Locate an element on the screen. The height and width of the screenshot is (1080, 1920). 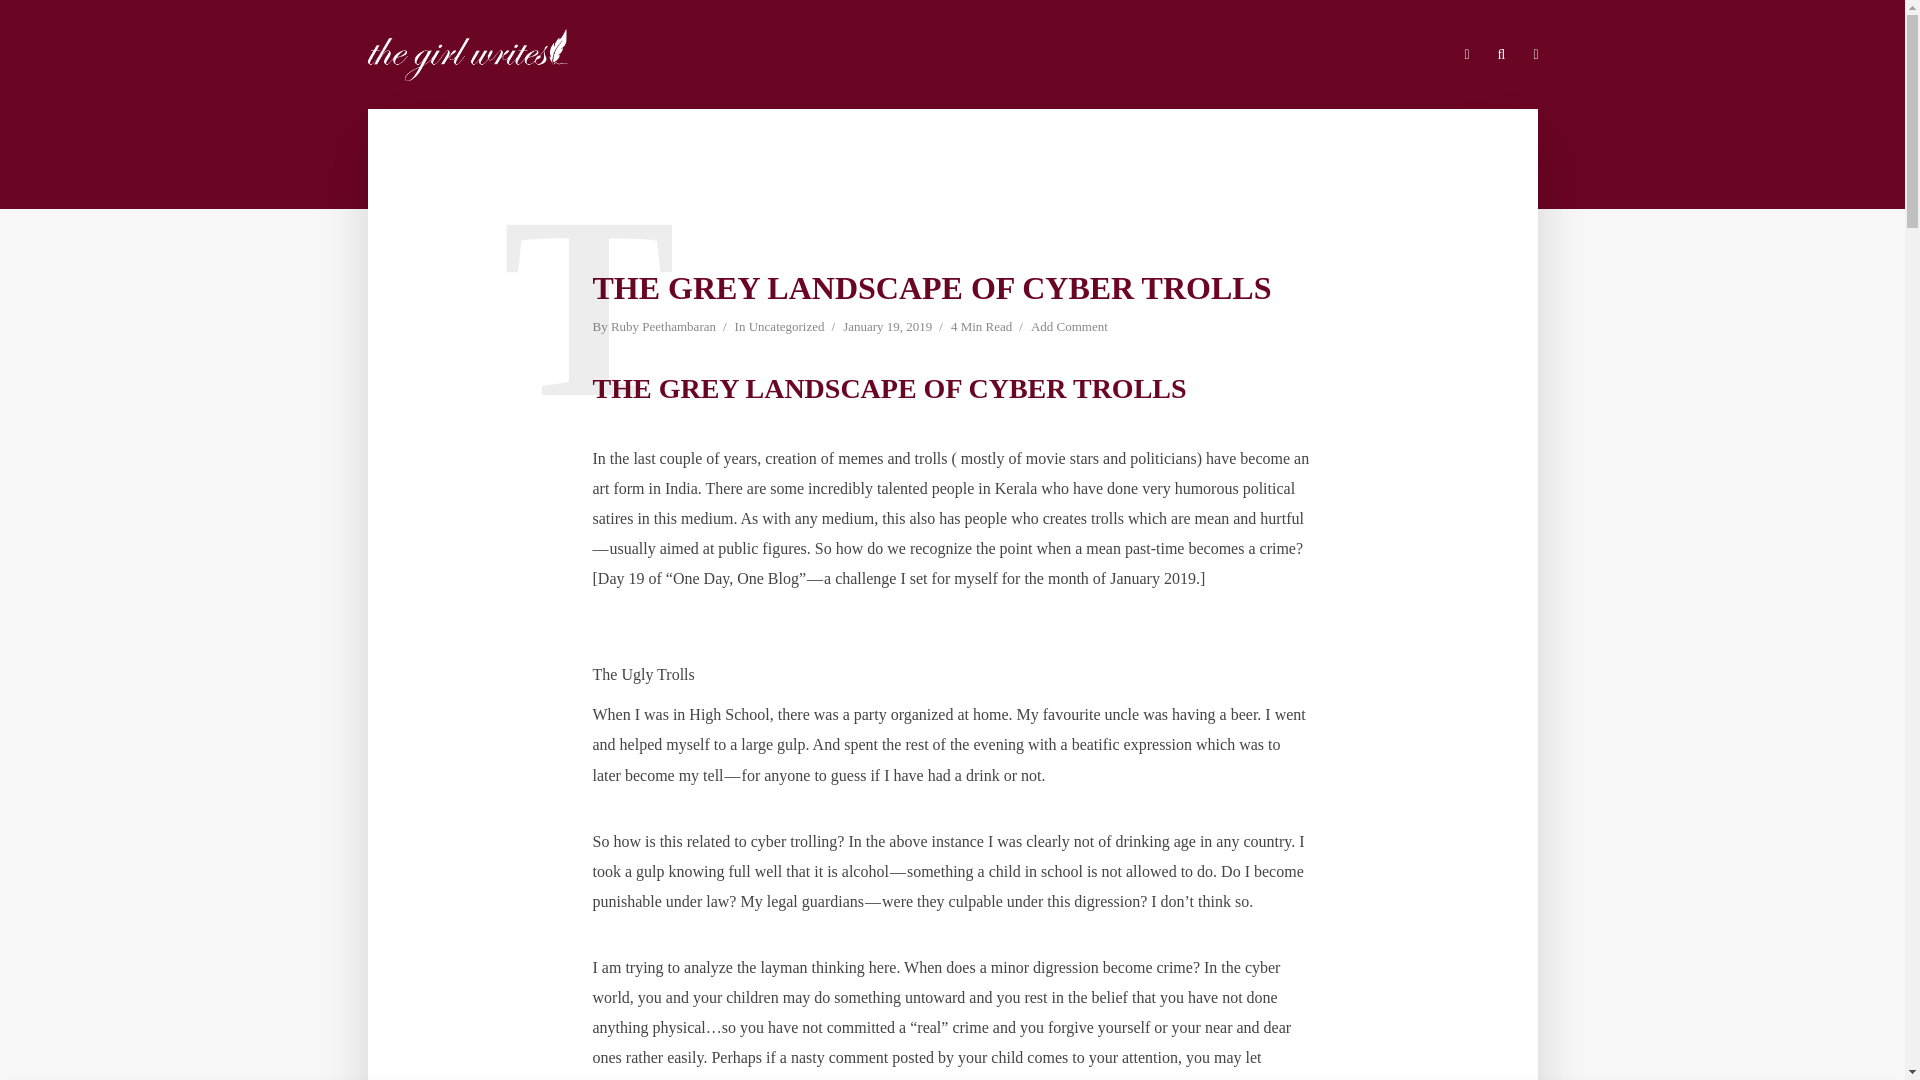
Add Comment is located at coordinates (1069, 328).